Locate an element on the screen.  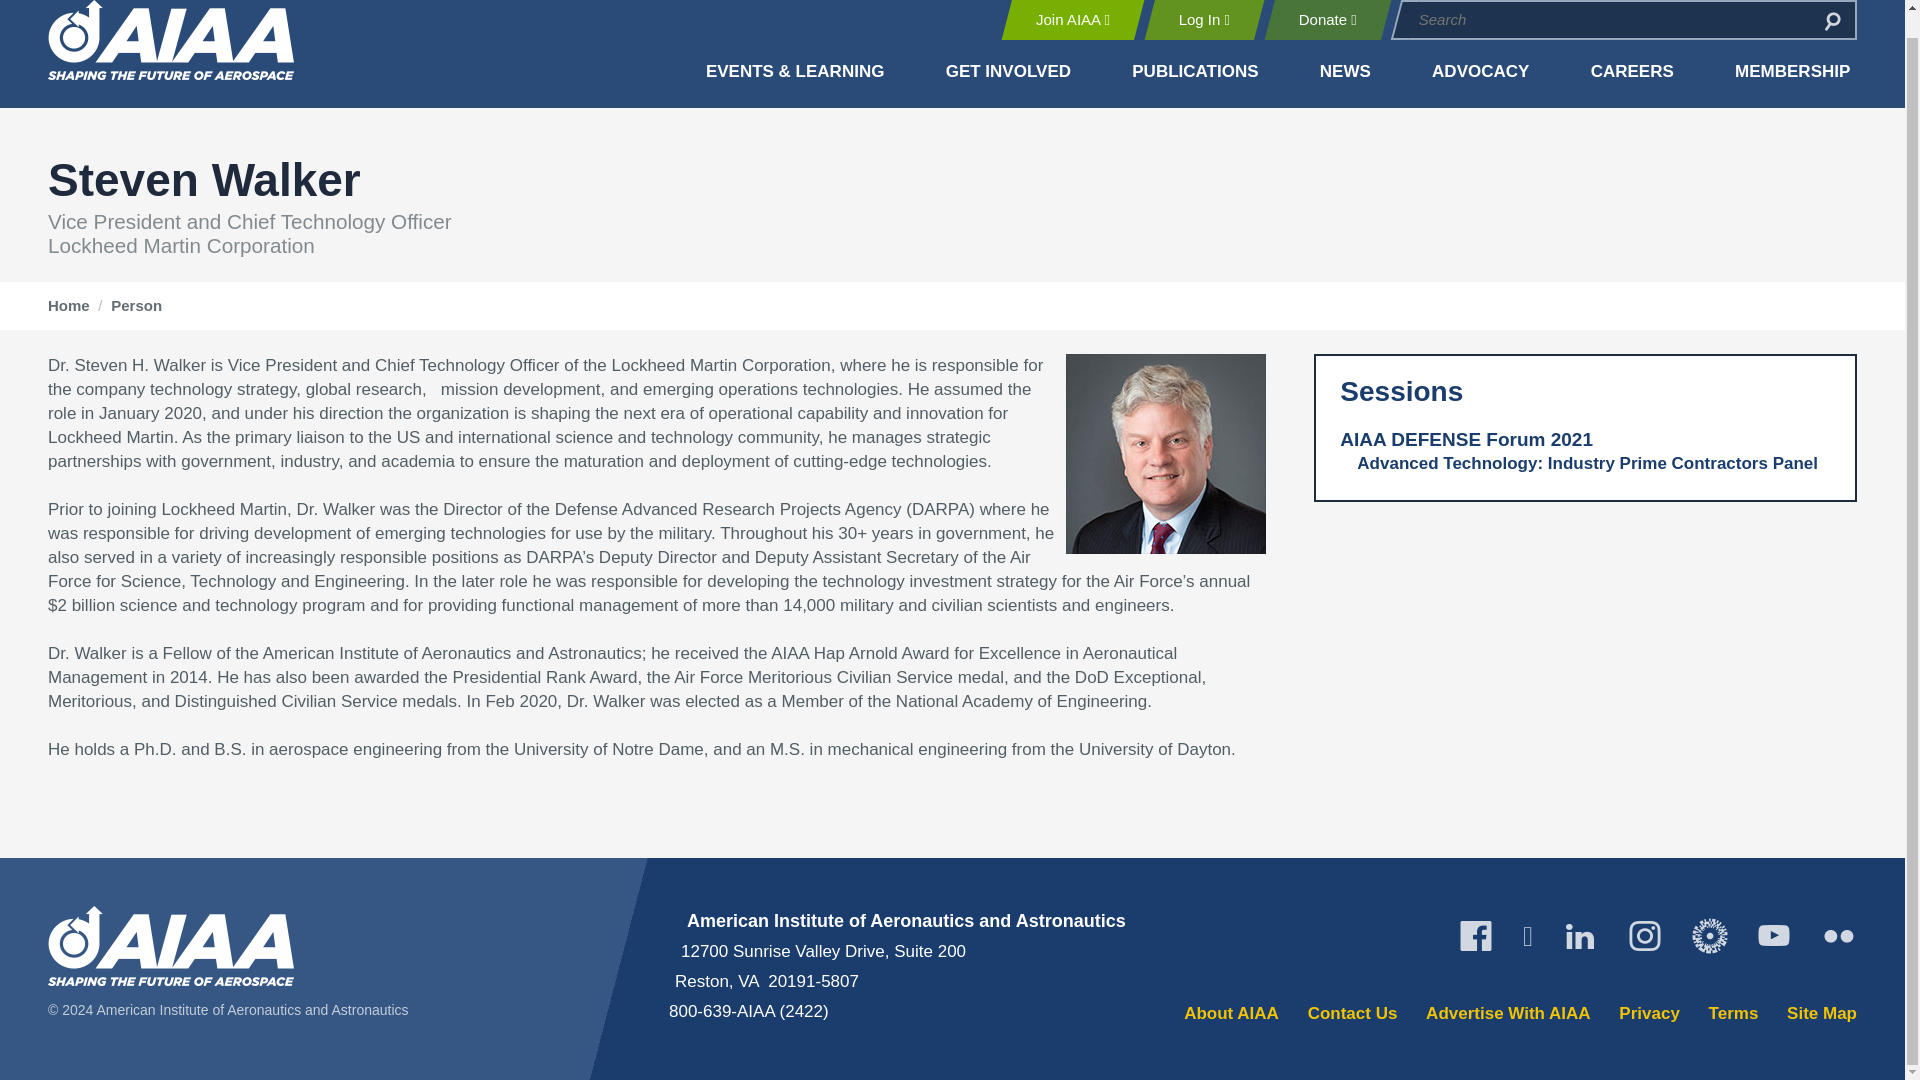
Join AIAA is located at coordinates (1072, 20).